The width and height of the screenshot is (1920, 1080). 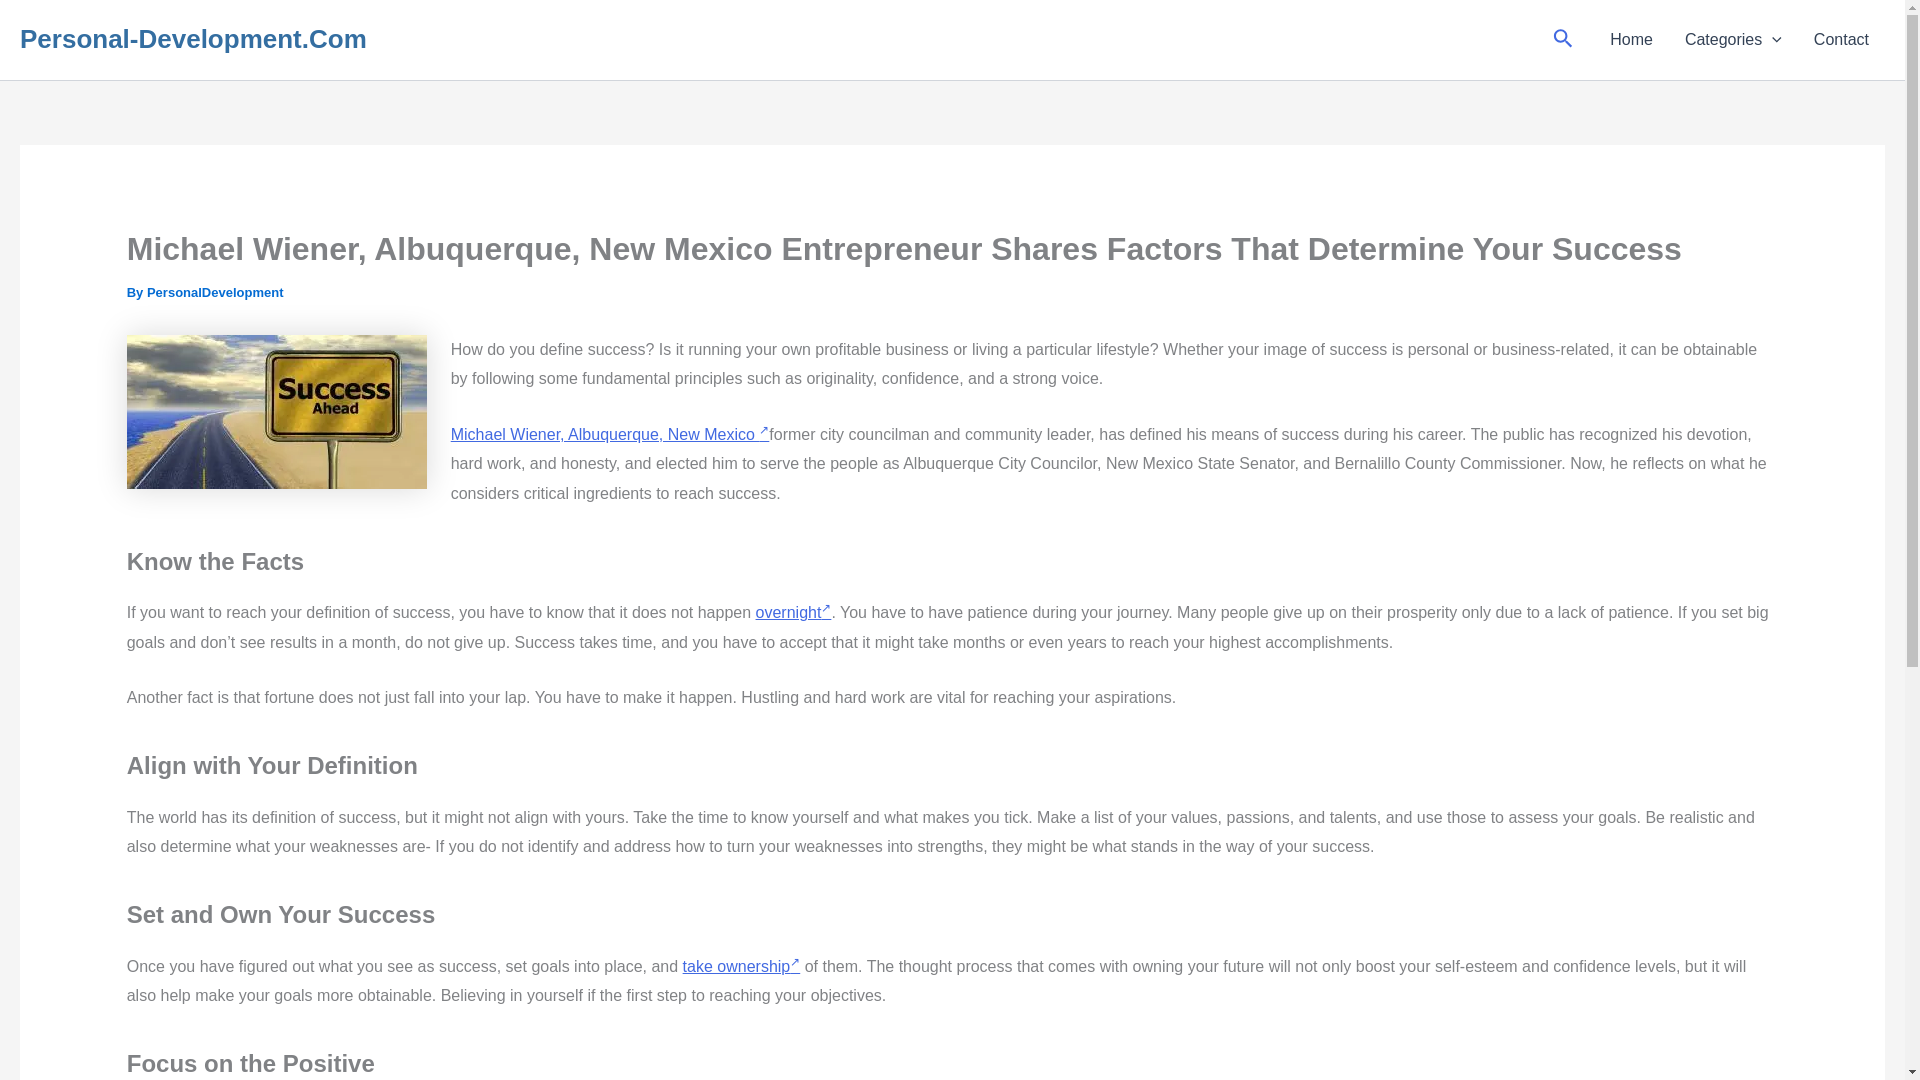 I want to click on Home, so click(x=1630, y=40).